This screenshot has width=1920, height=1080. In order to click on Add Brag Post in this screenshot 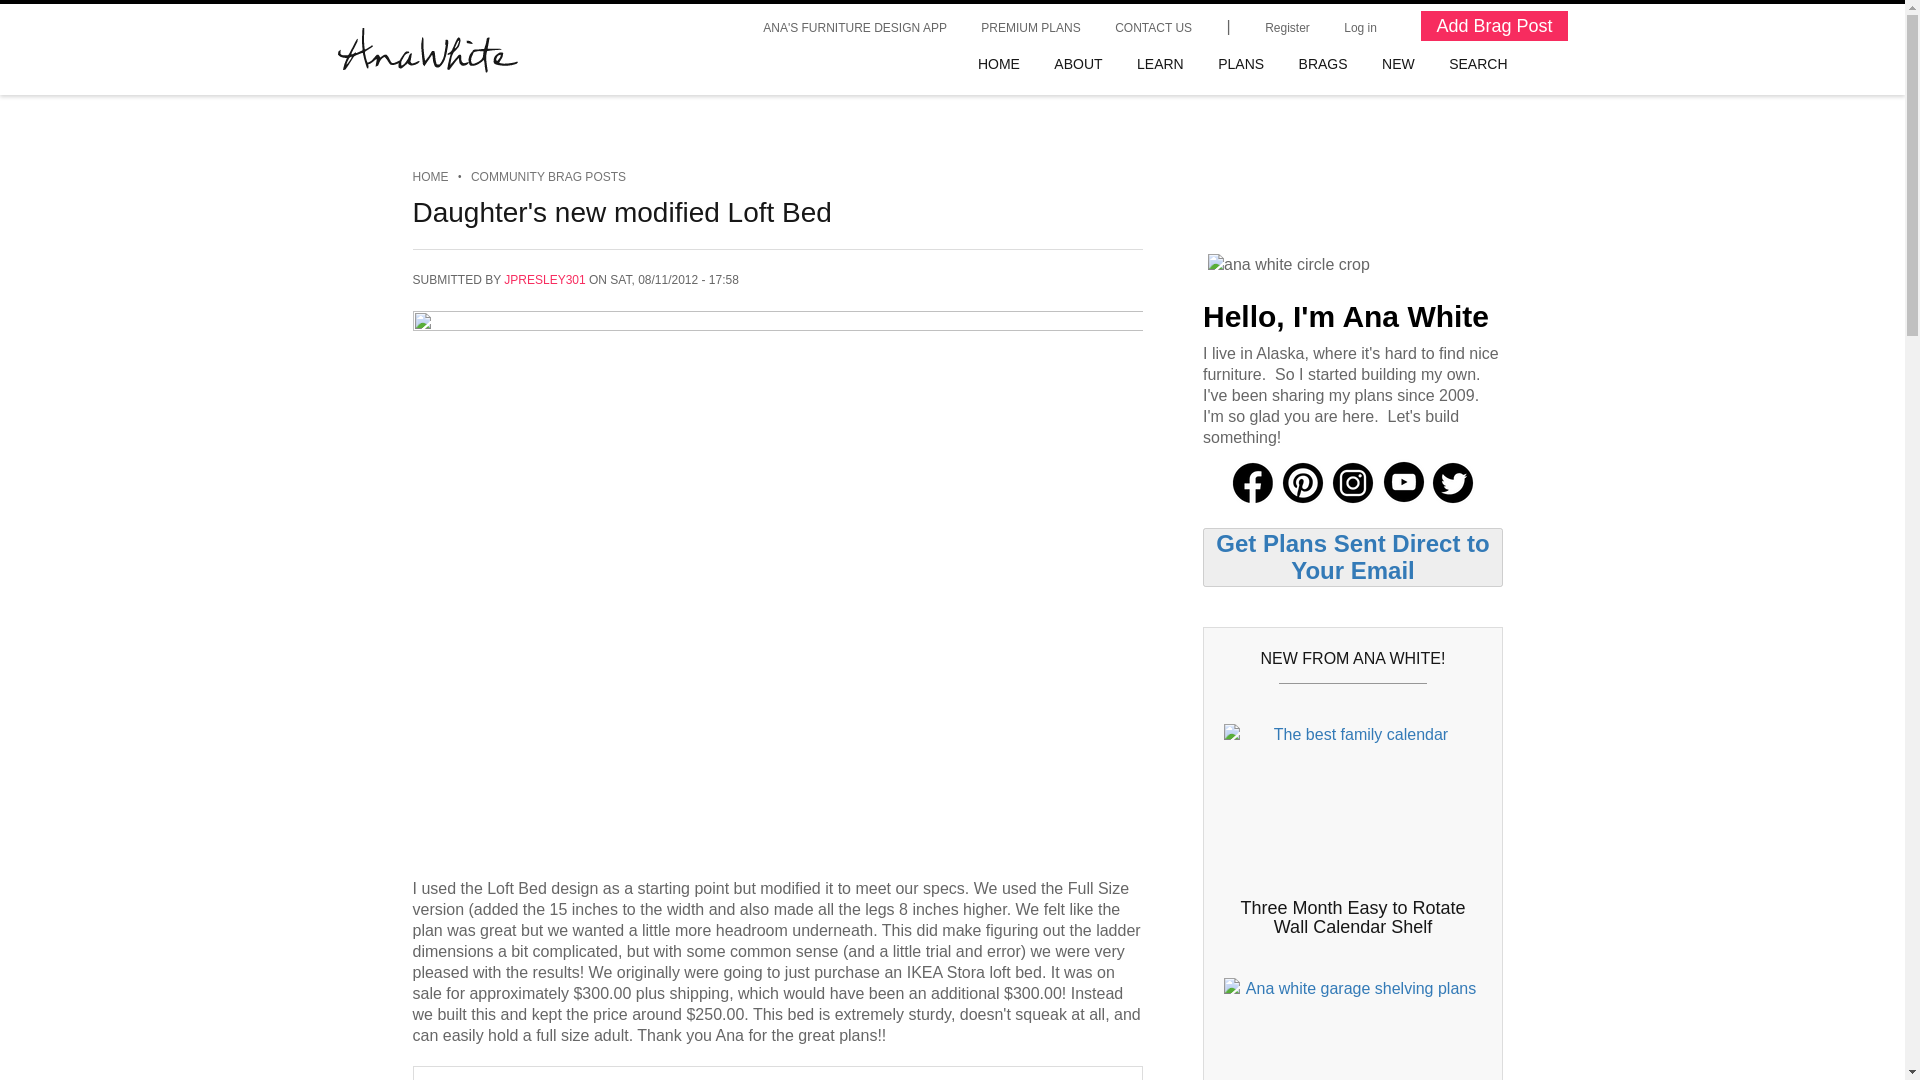, I will do `click(1493, 26)`.